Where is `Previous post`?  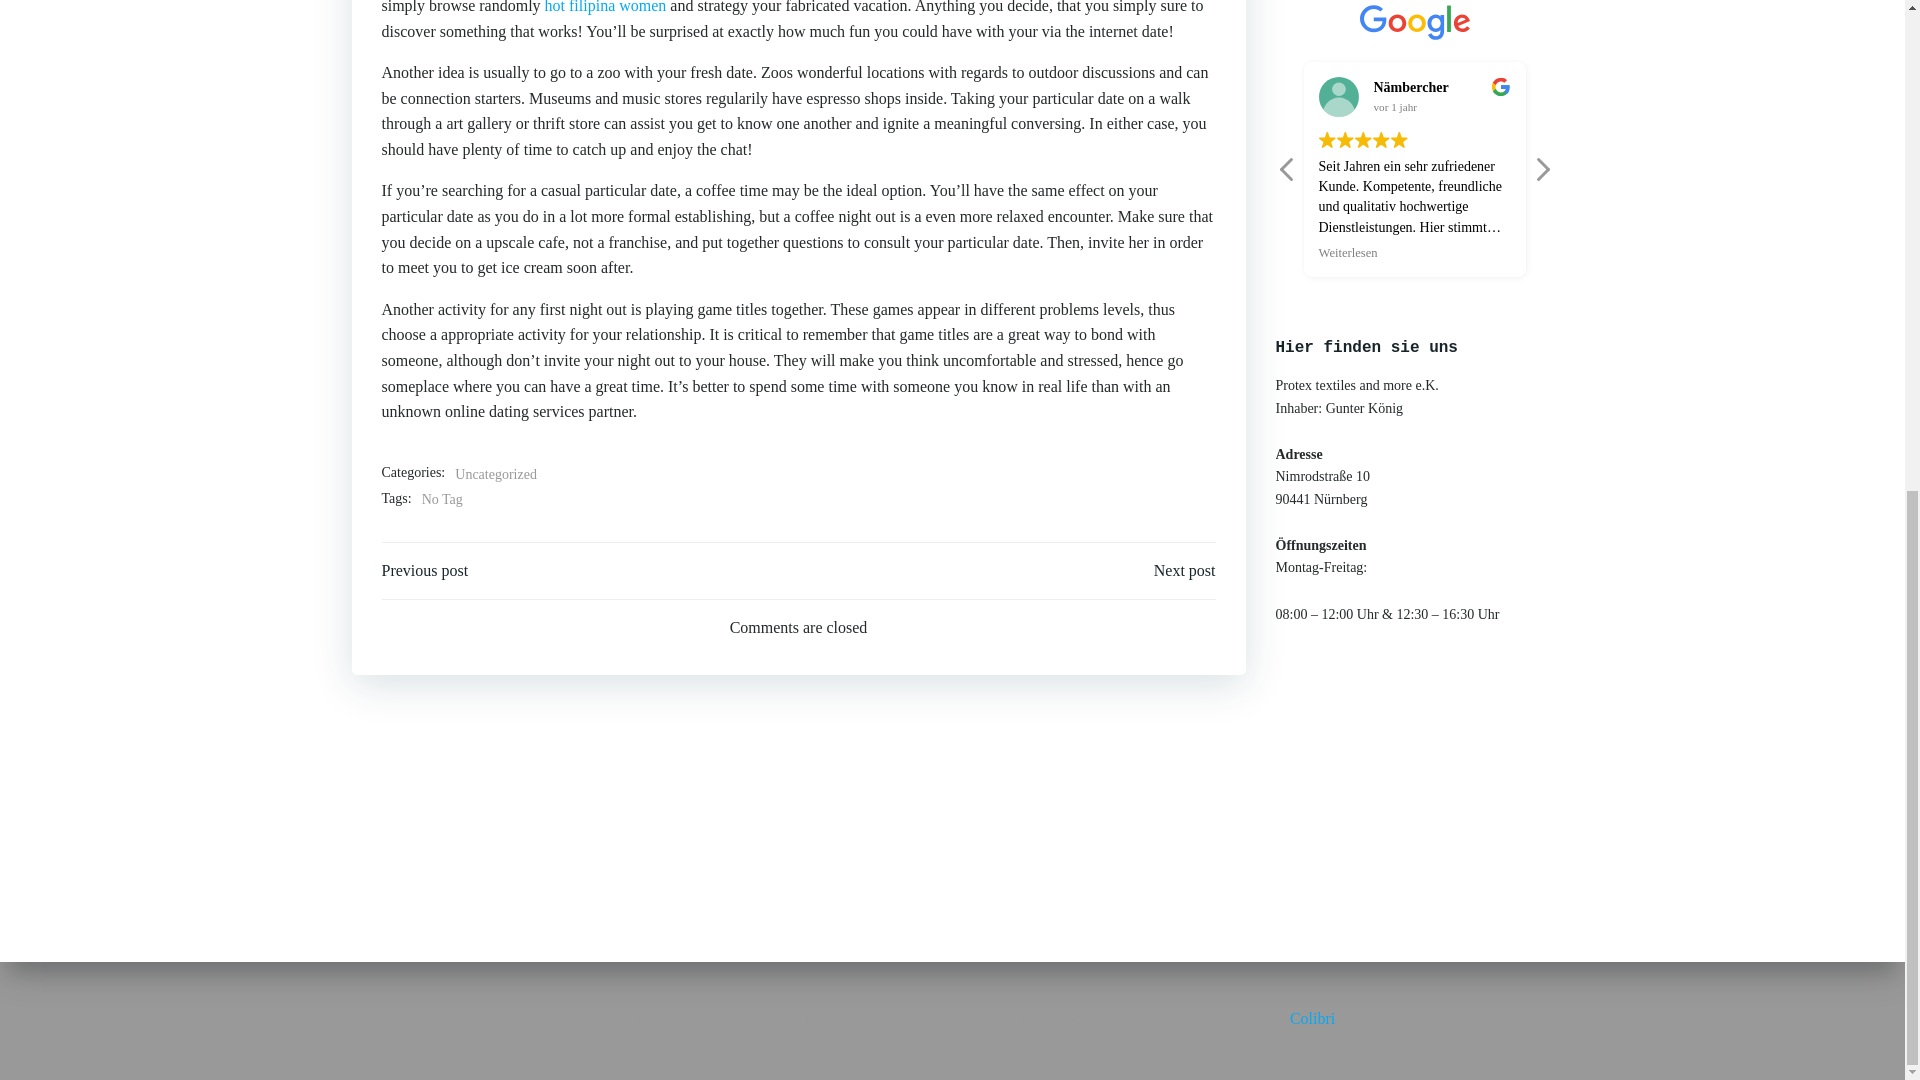 Previous post is located at coordinates (425, 571).